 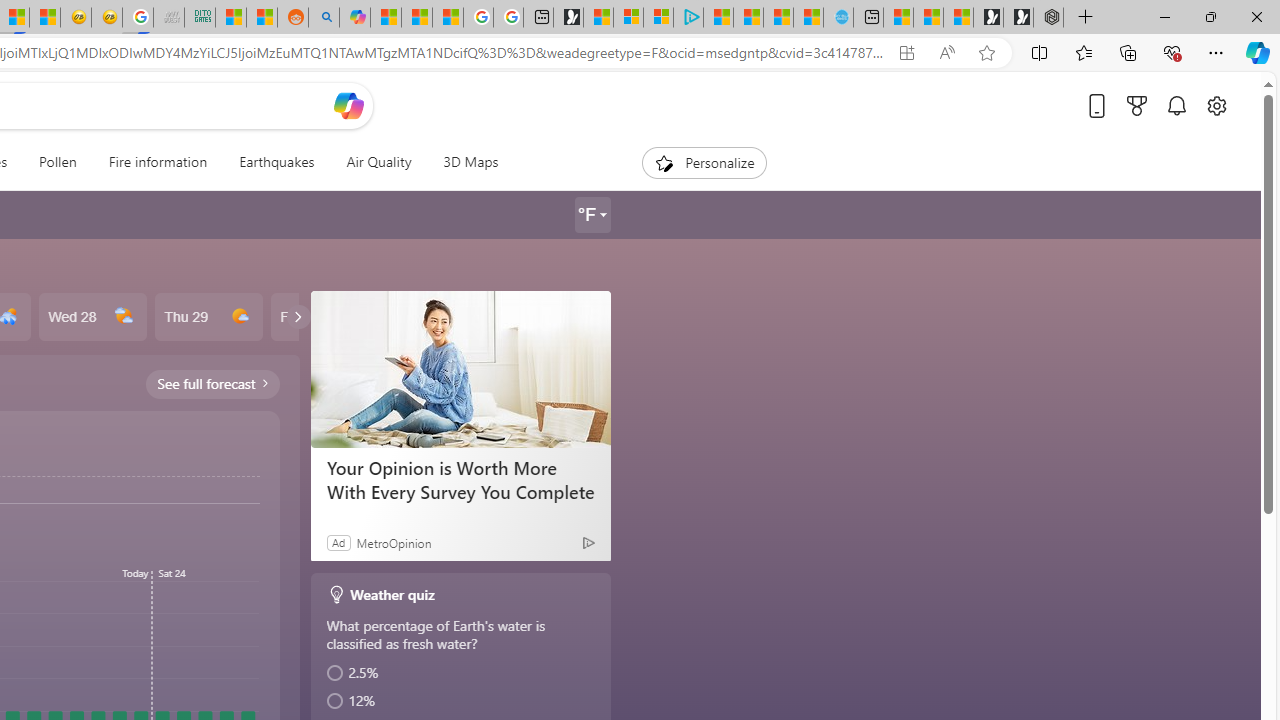 What do you see at coordinates (348, 106) in the screenshot?
I see `Open Copilot` at bounding box center [348, 106].